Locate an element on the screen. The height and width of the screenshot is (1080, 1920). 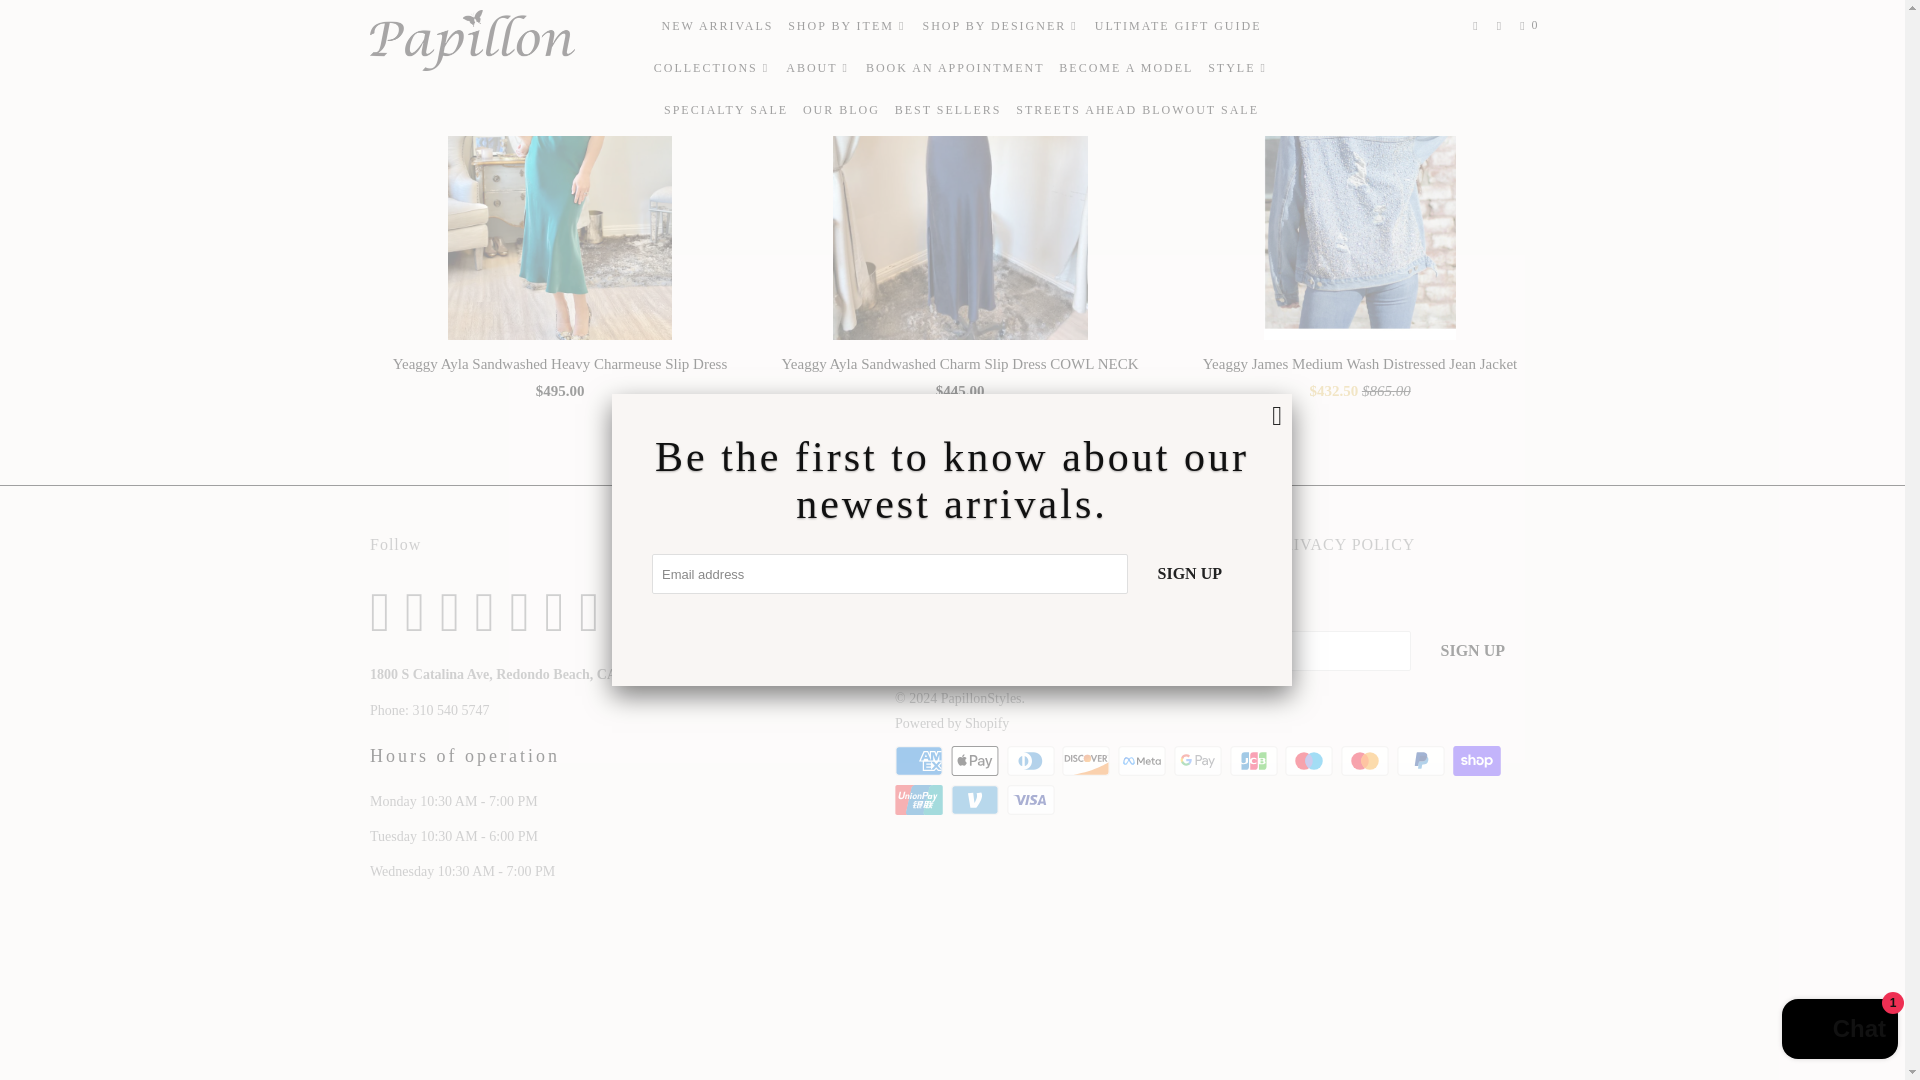
JCB is located at coordinates (1256, 761).